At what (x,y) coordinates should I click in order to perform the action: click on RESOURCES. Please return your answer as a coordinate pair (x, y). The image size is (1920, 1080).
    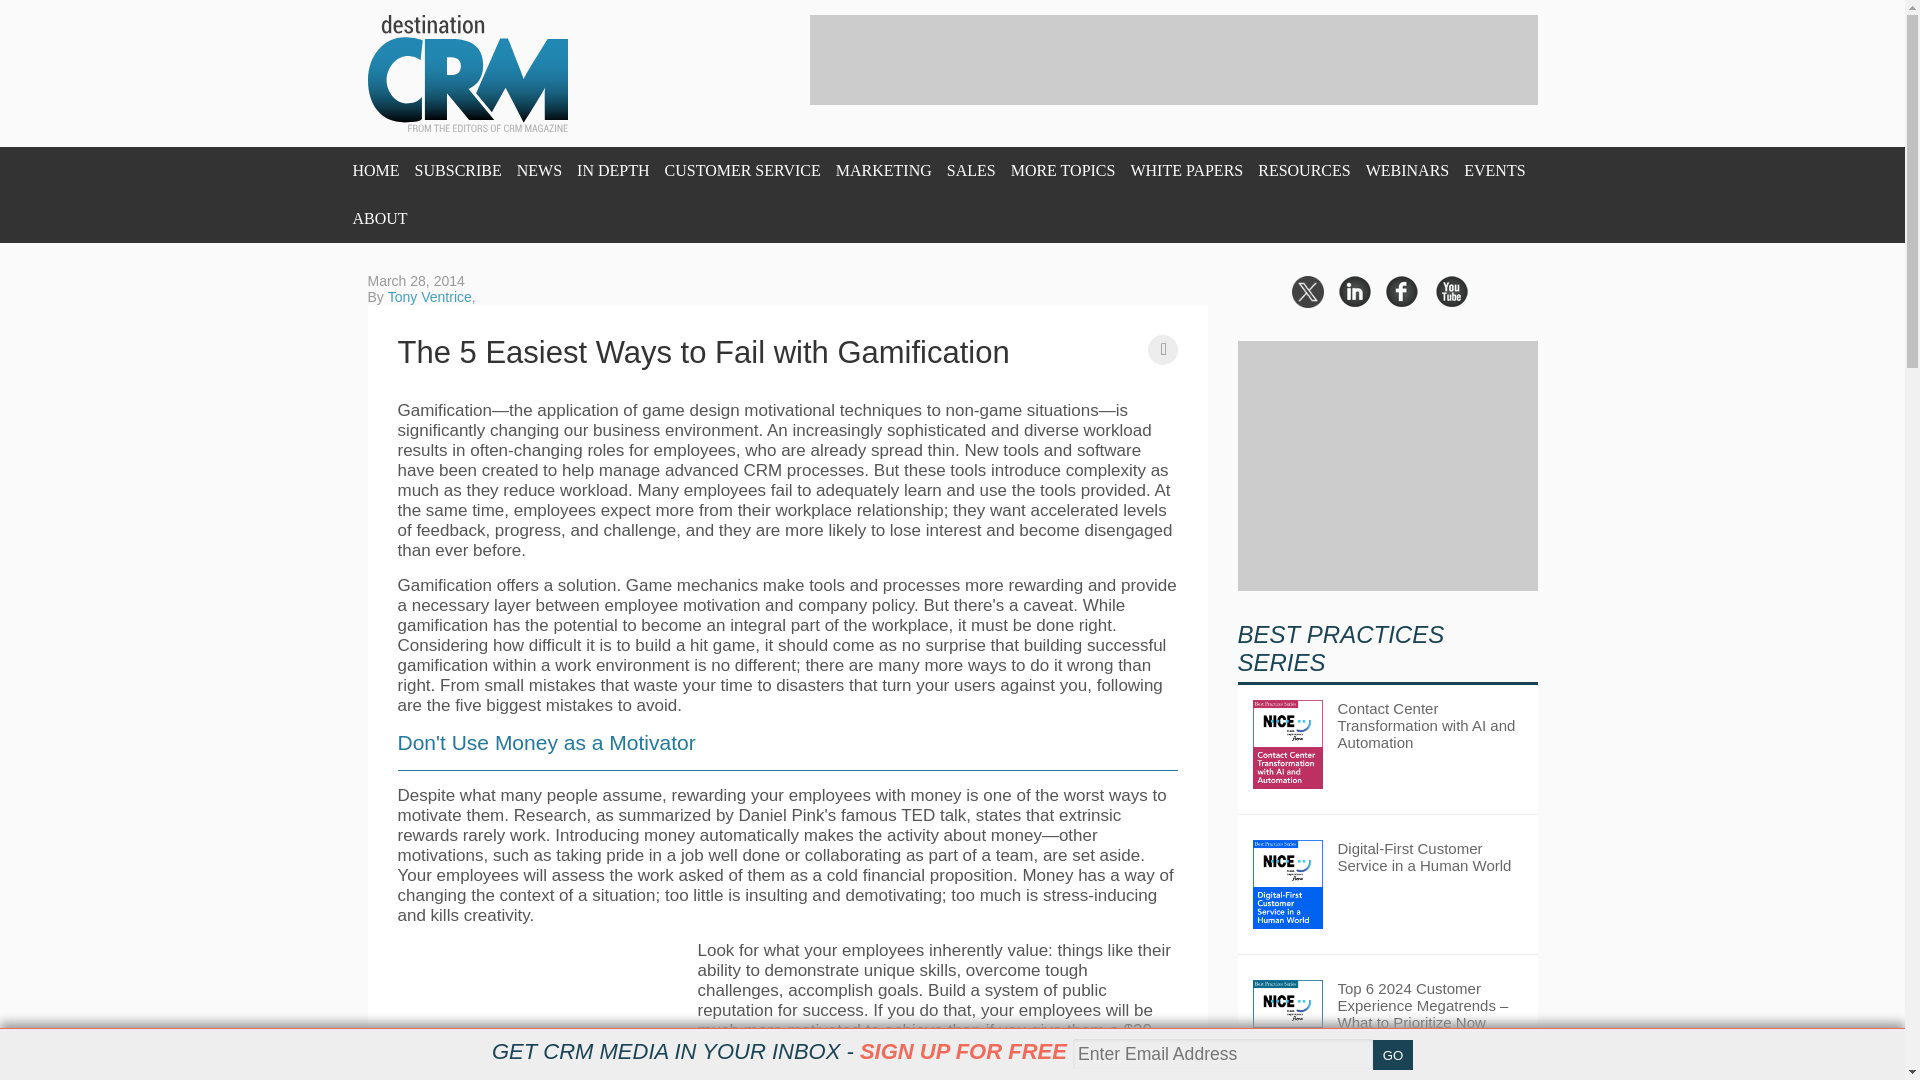
    Looking at the image, I should click on (1303, 170).